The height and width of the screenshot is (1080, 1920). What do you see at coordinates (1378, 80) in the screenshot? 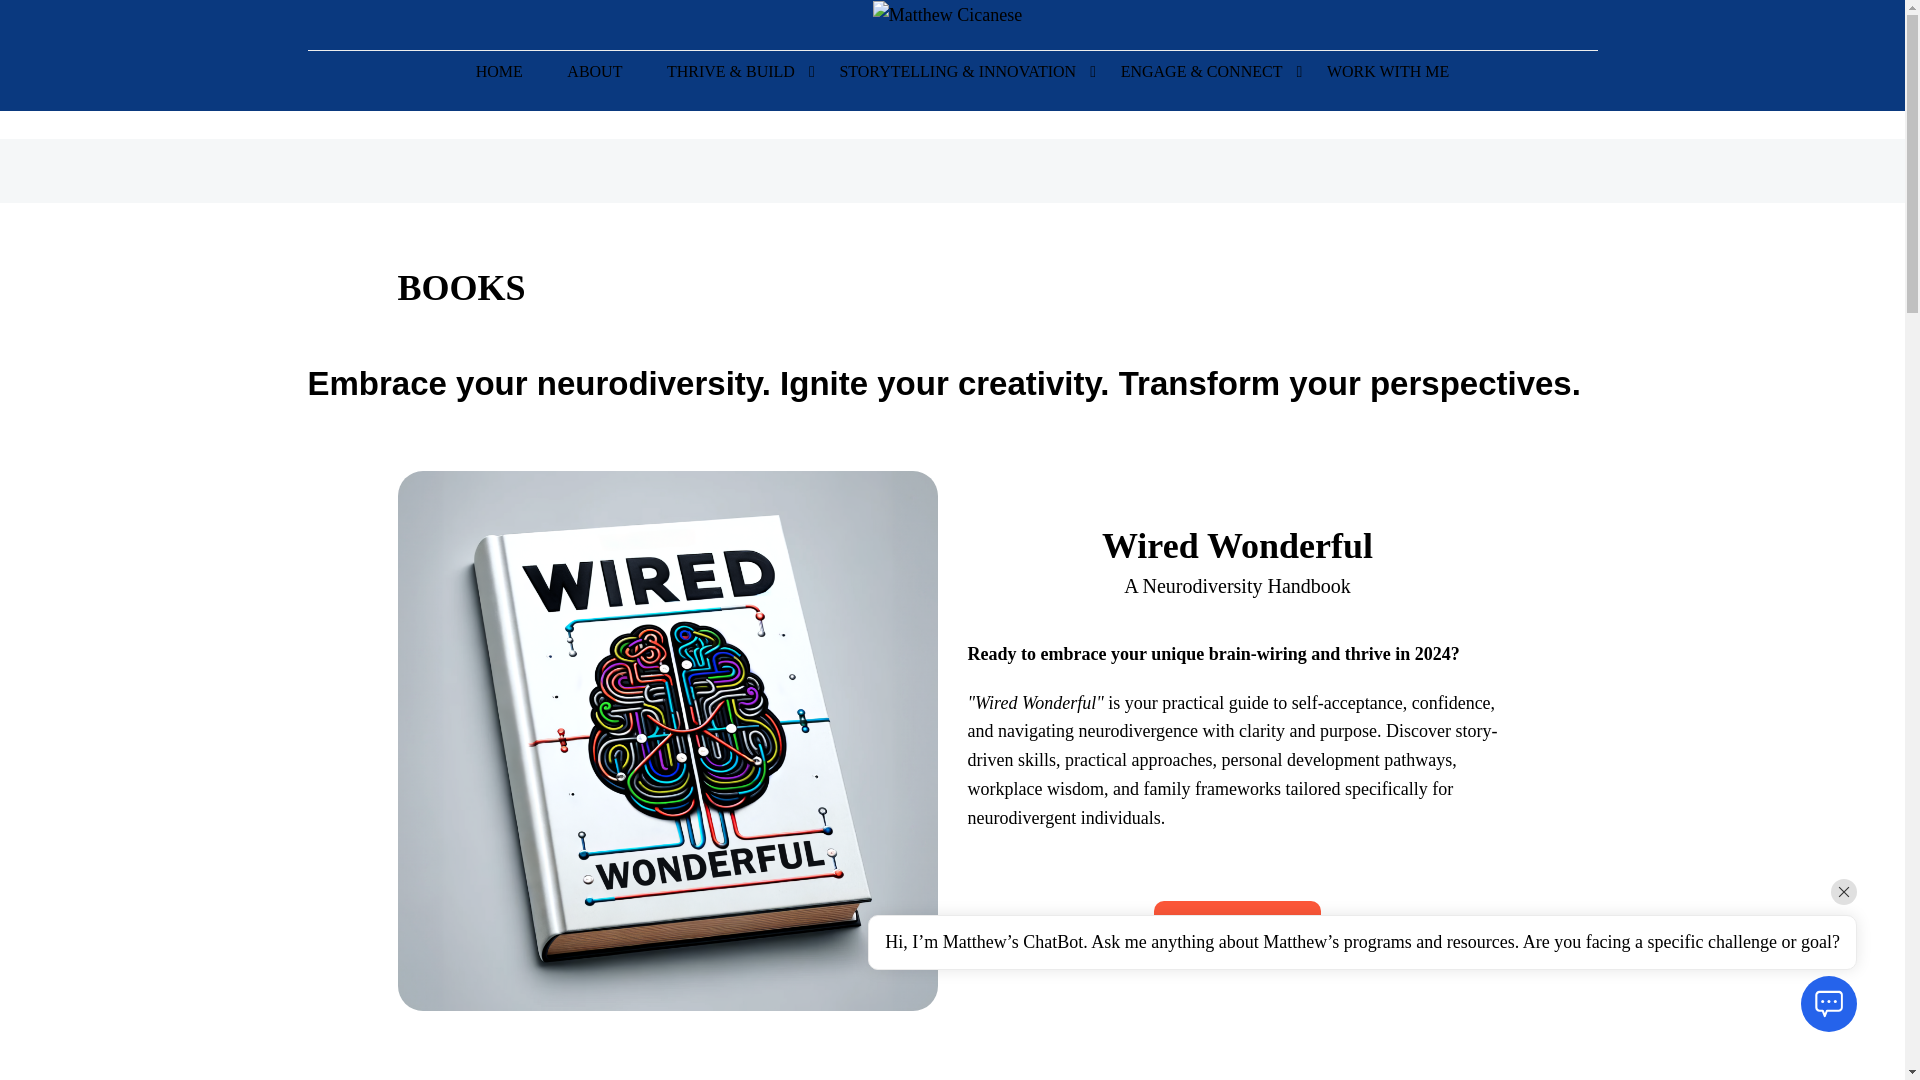
I see `WORK WITH ME` at bounding box center [1378, 80].